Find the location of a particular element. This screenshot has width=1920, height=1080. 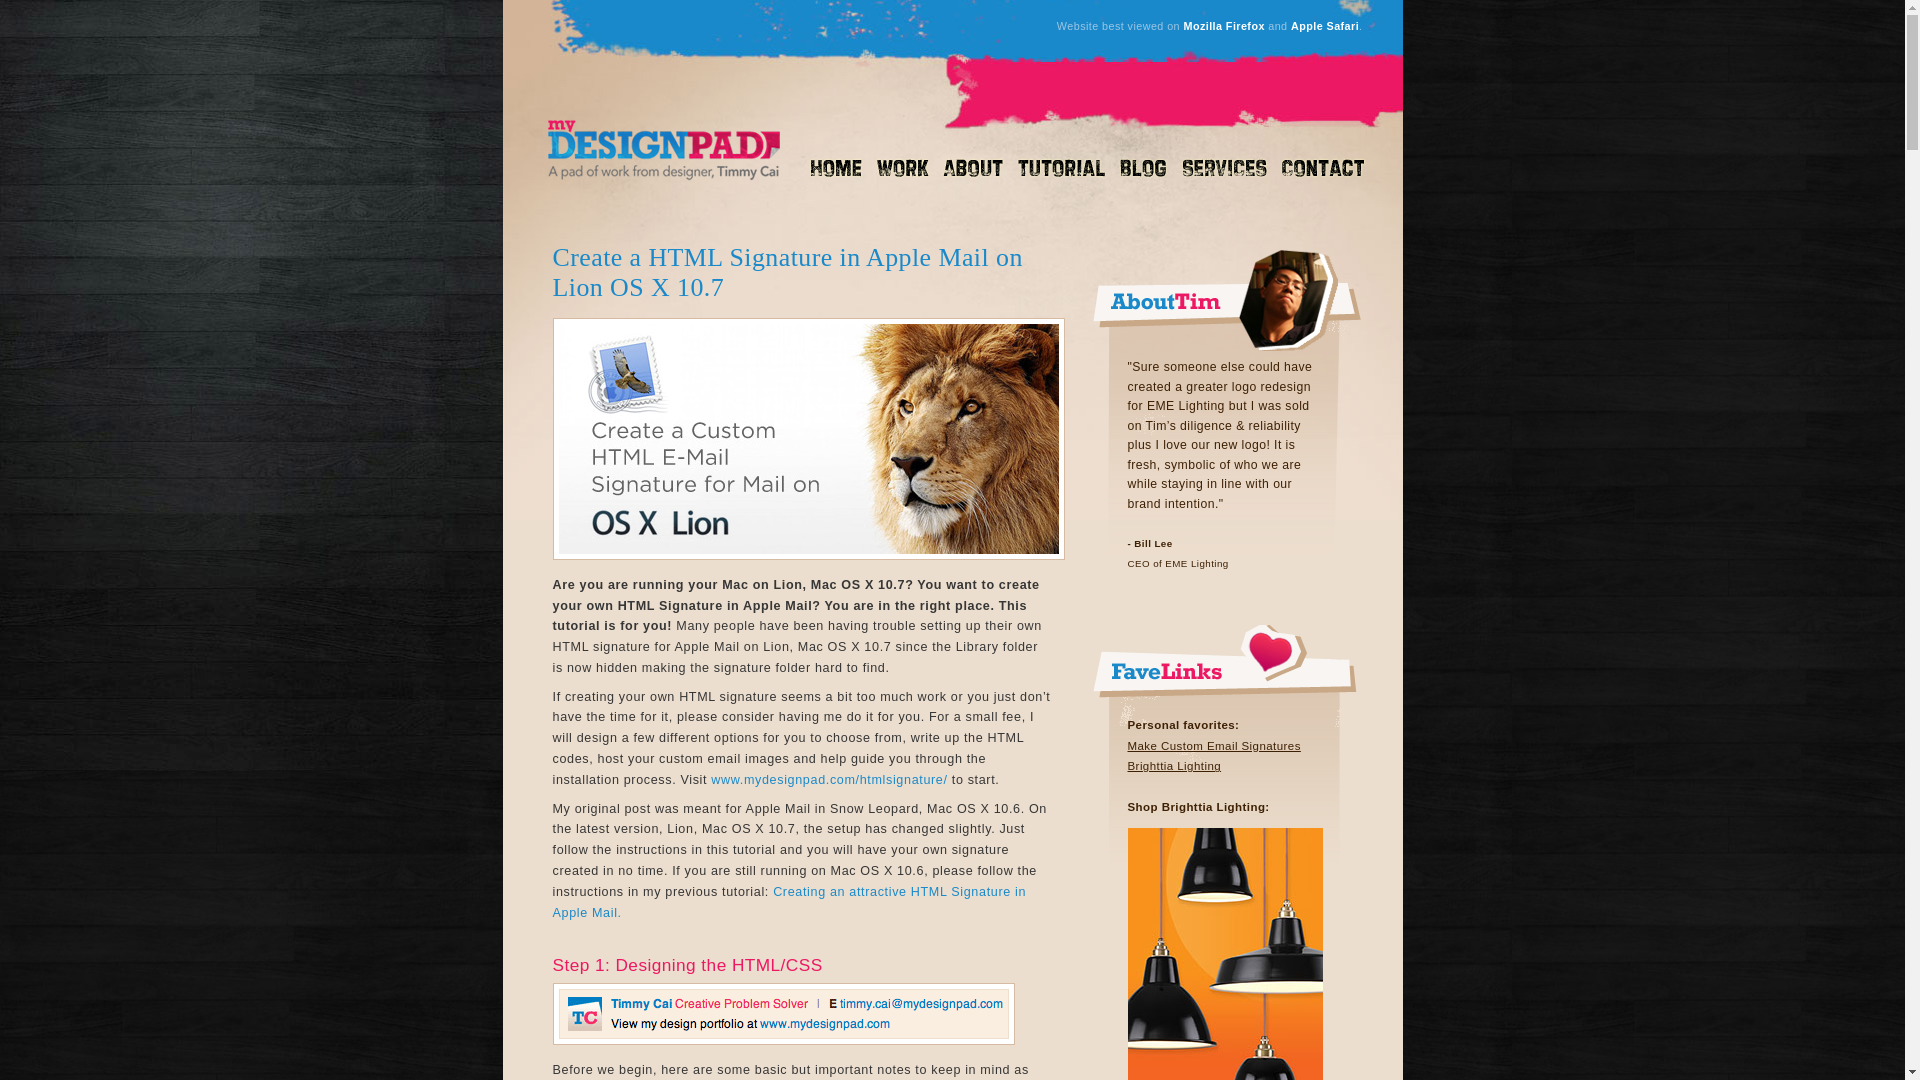

Home is located at coordinates (836, 170).